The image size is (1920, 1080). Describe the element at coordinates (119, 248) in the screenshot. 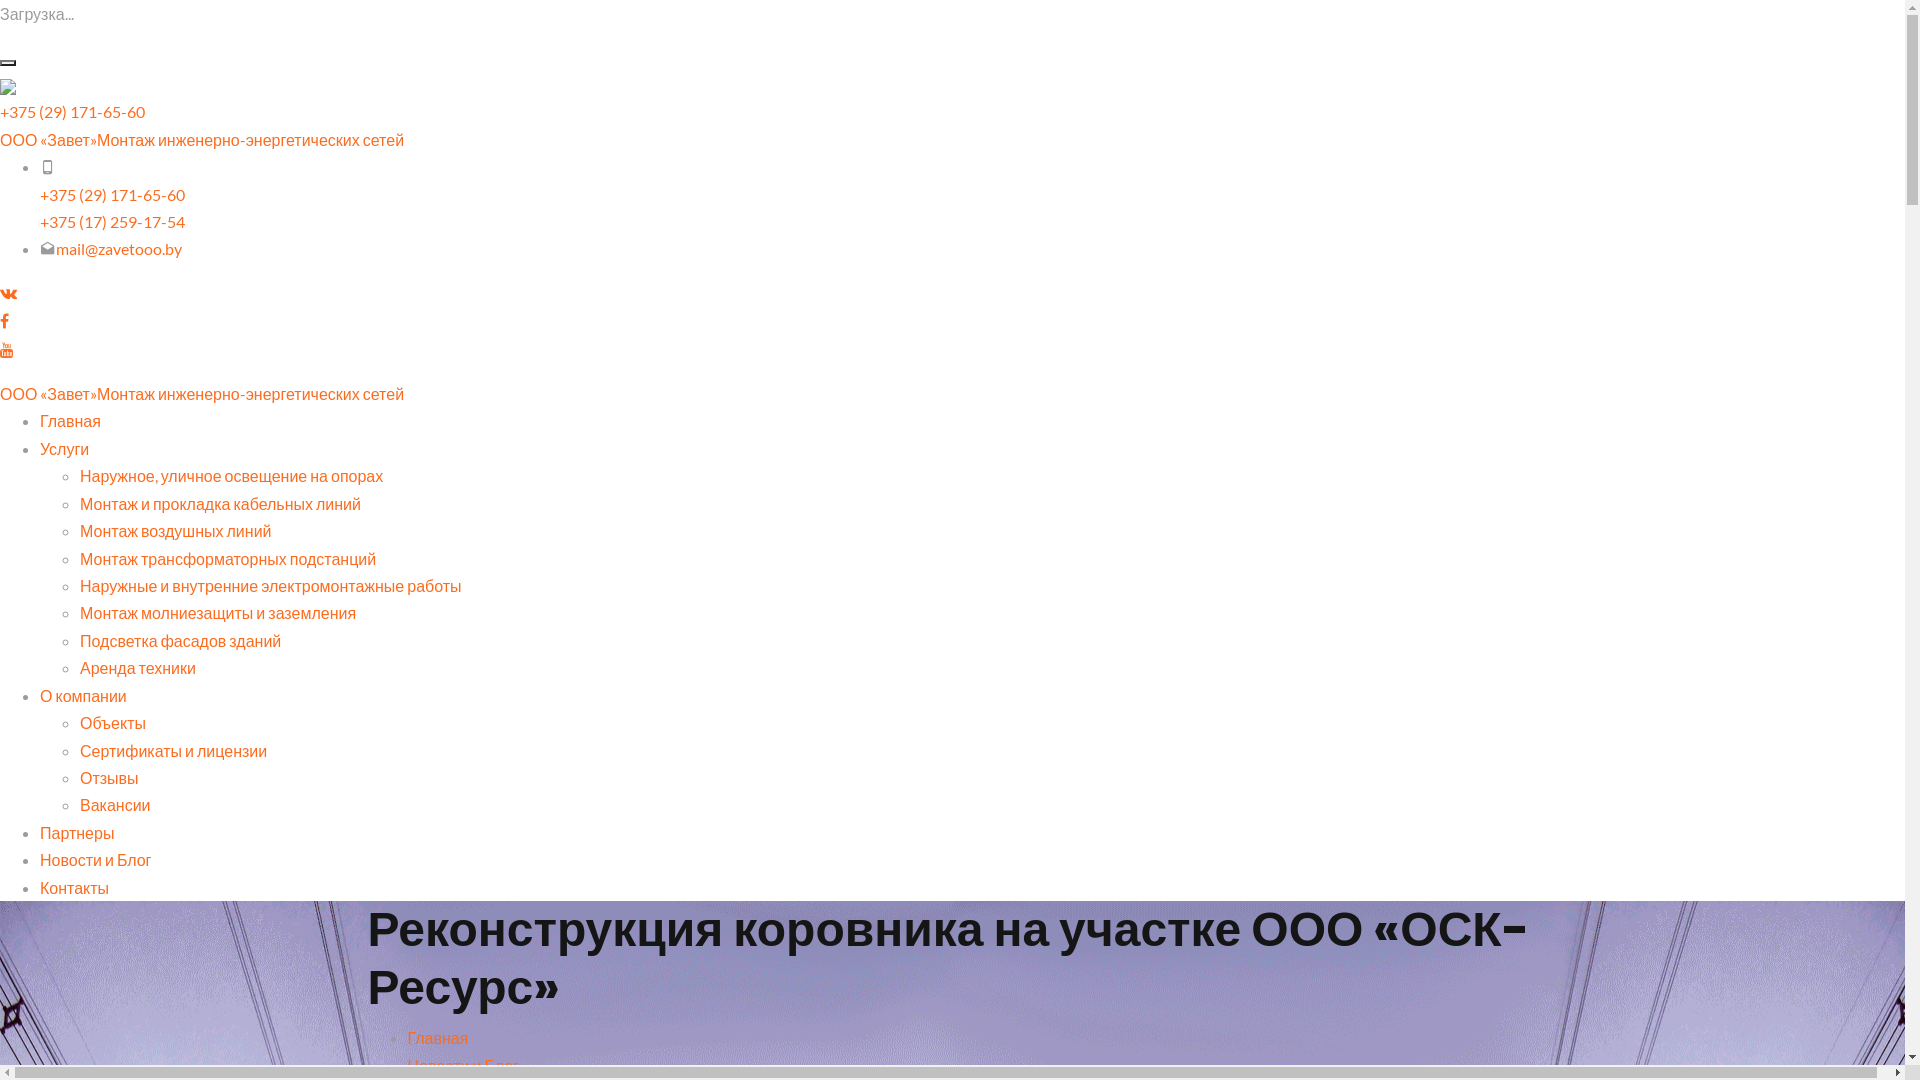

I see `mail@zavetooo.by` at that location.